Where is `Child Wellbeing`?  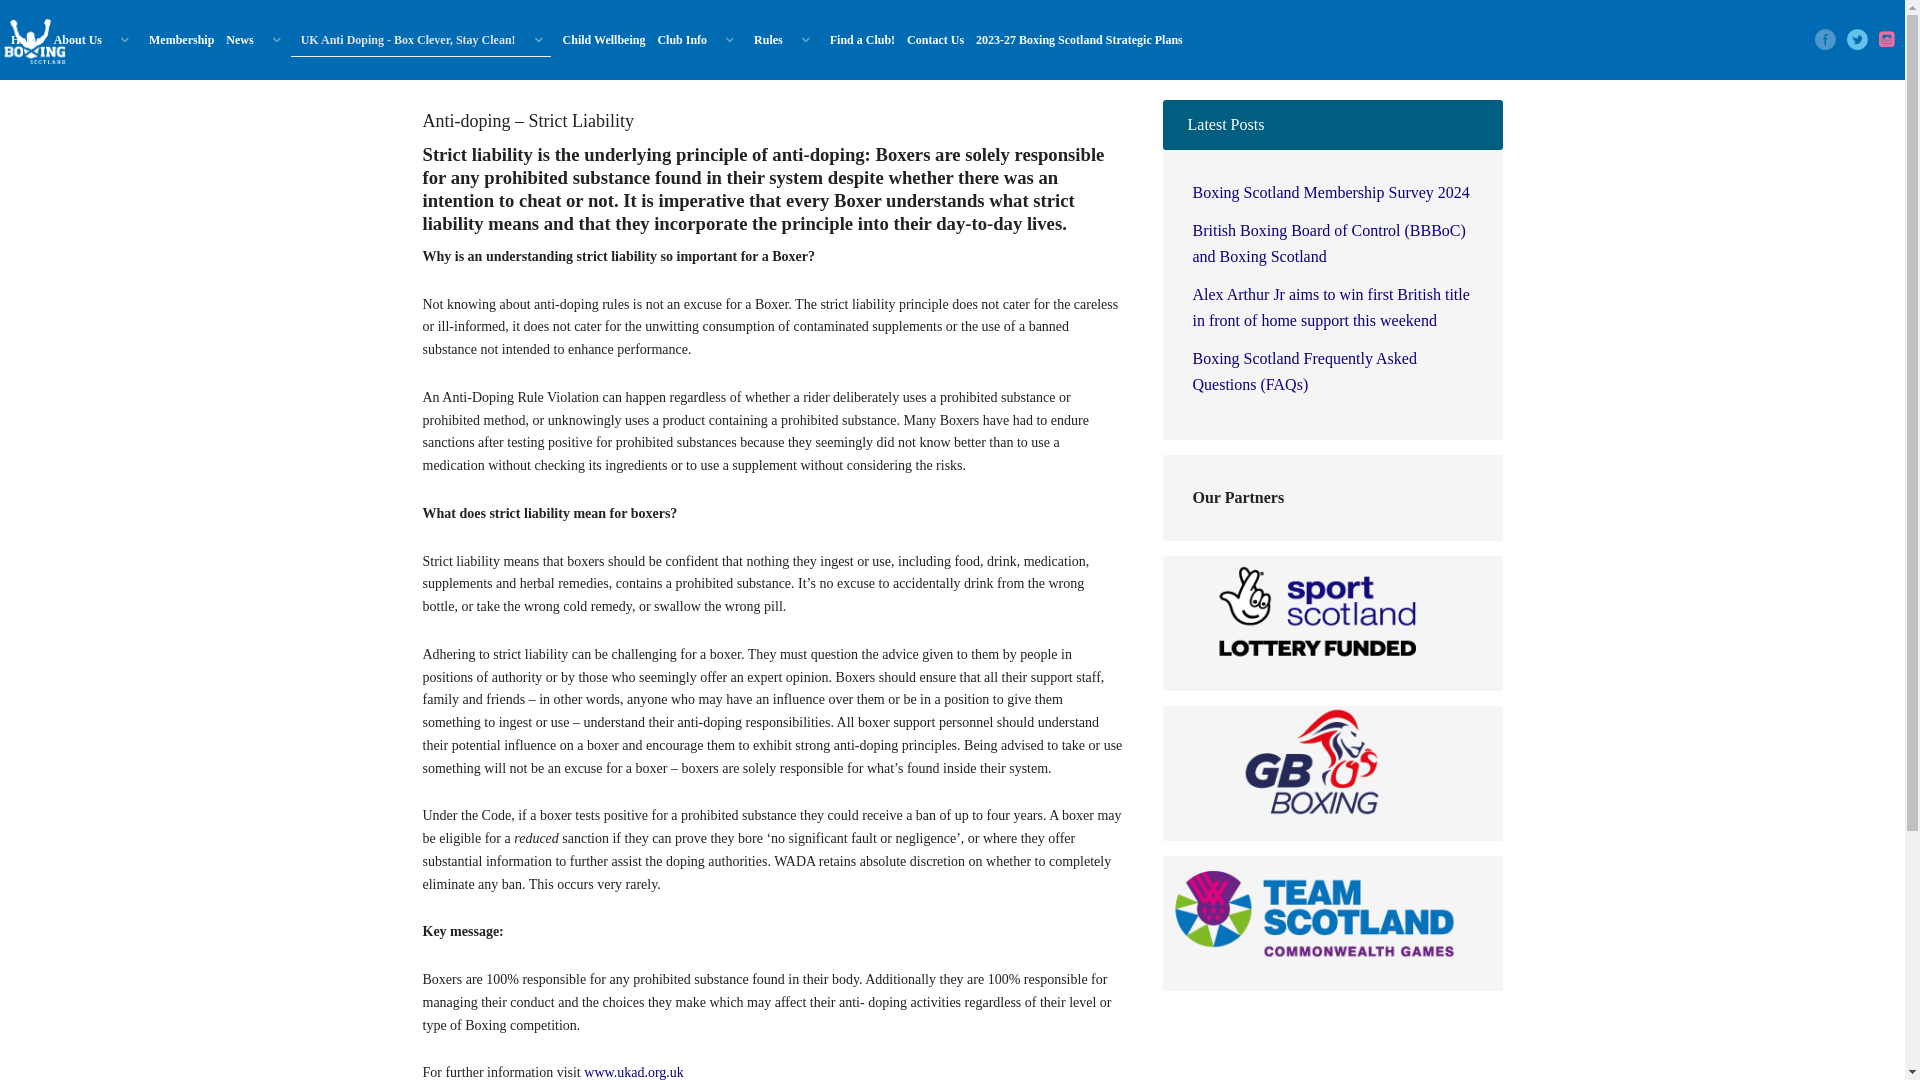
Child Wellbeing is located at coordinates (600, 40).